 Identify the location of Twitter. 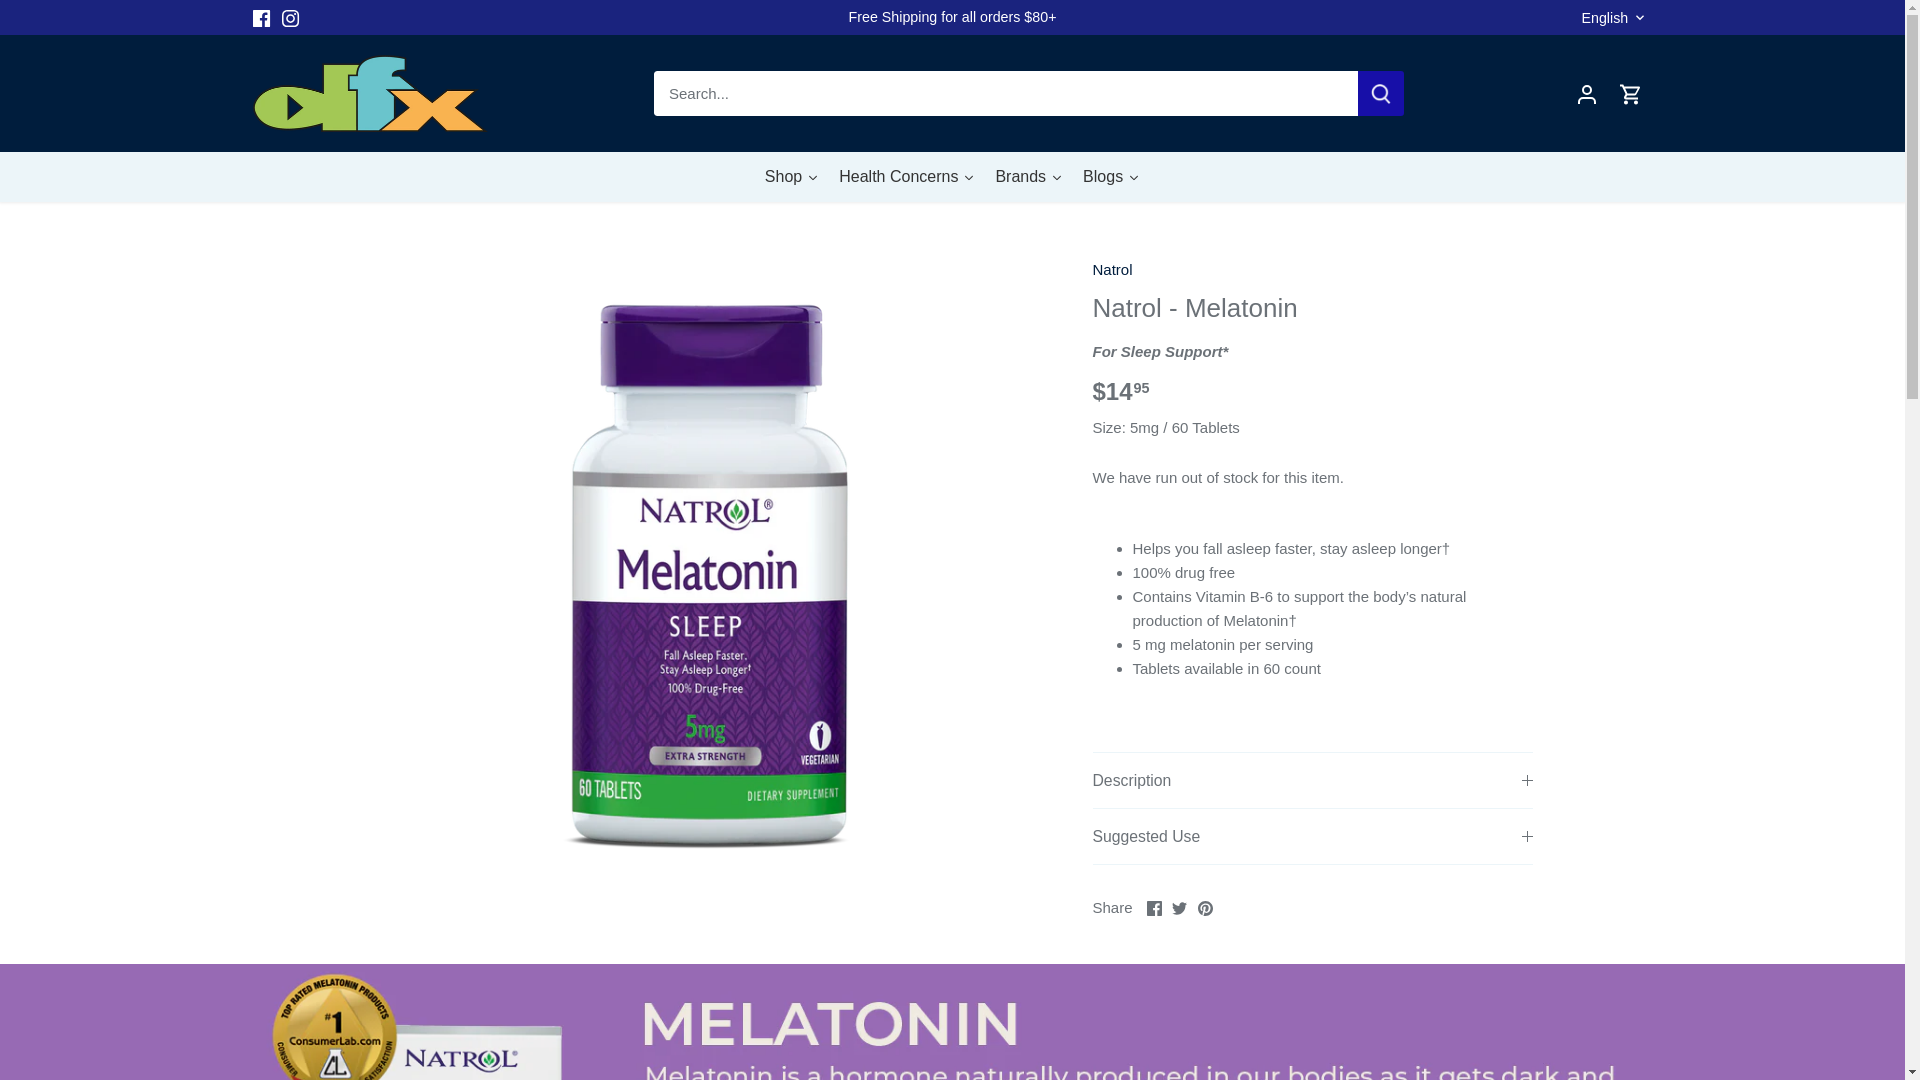
(1178, 908).